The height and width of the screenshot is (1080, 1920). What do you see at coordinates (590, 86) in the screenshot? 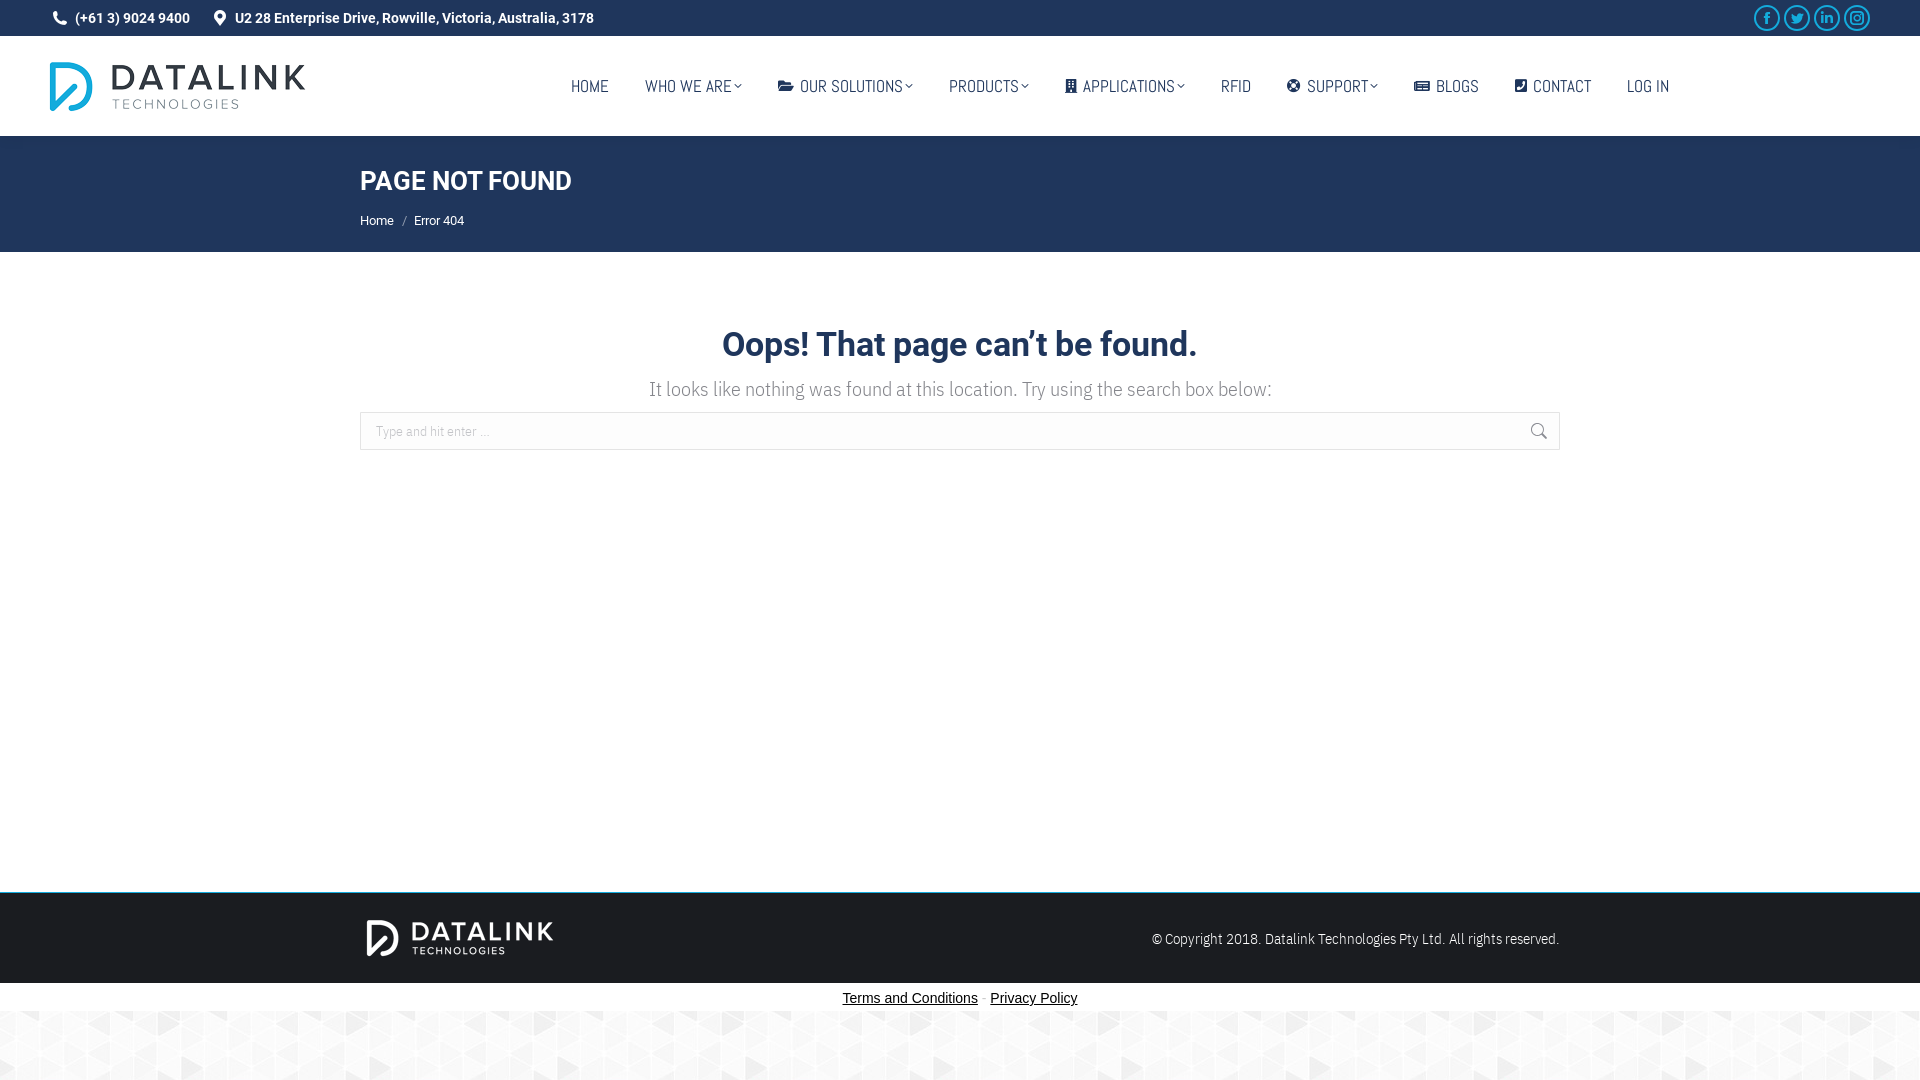
I see `HOME` at bounding box center [590, 86].